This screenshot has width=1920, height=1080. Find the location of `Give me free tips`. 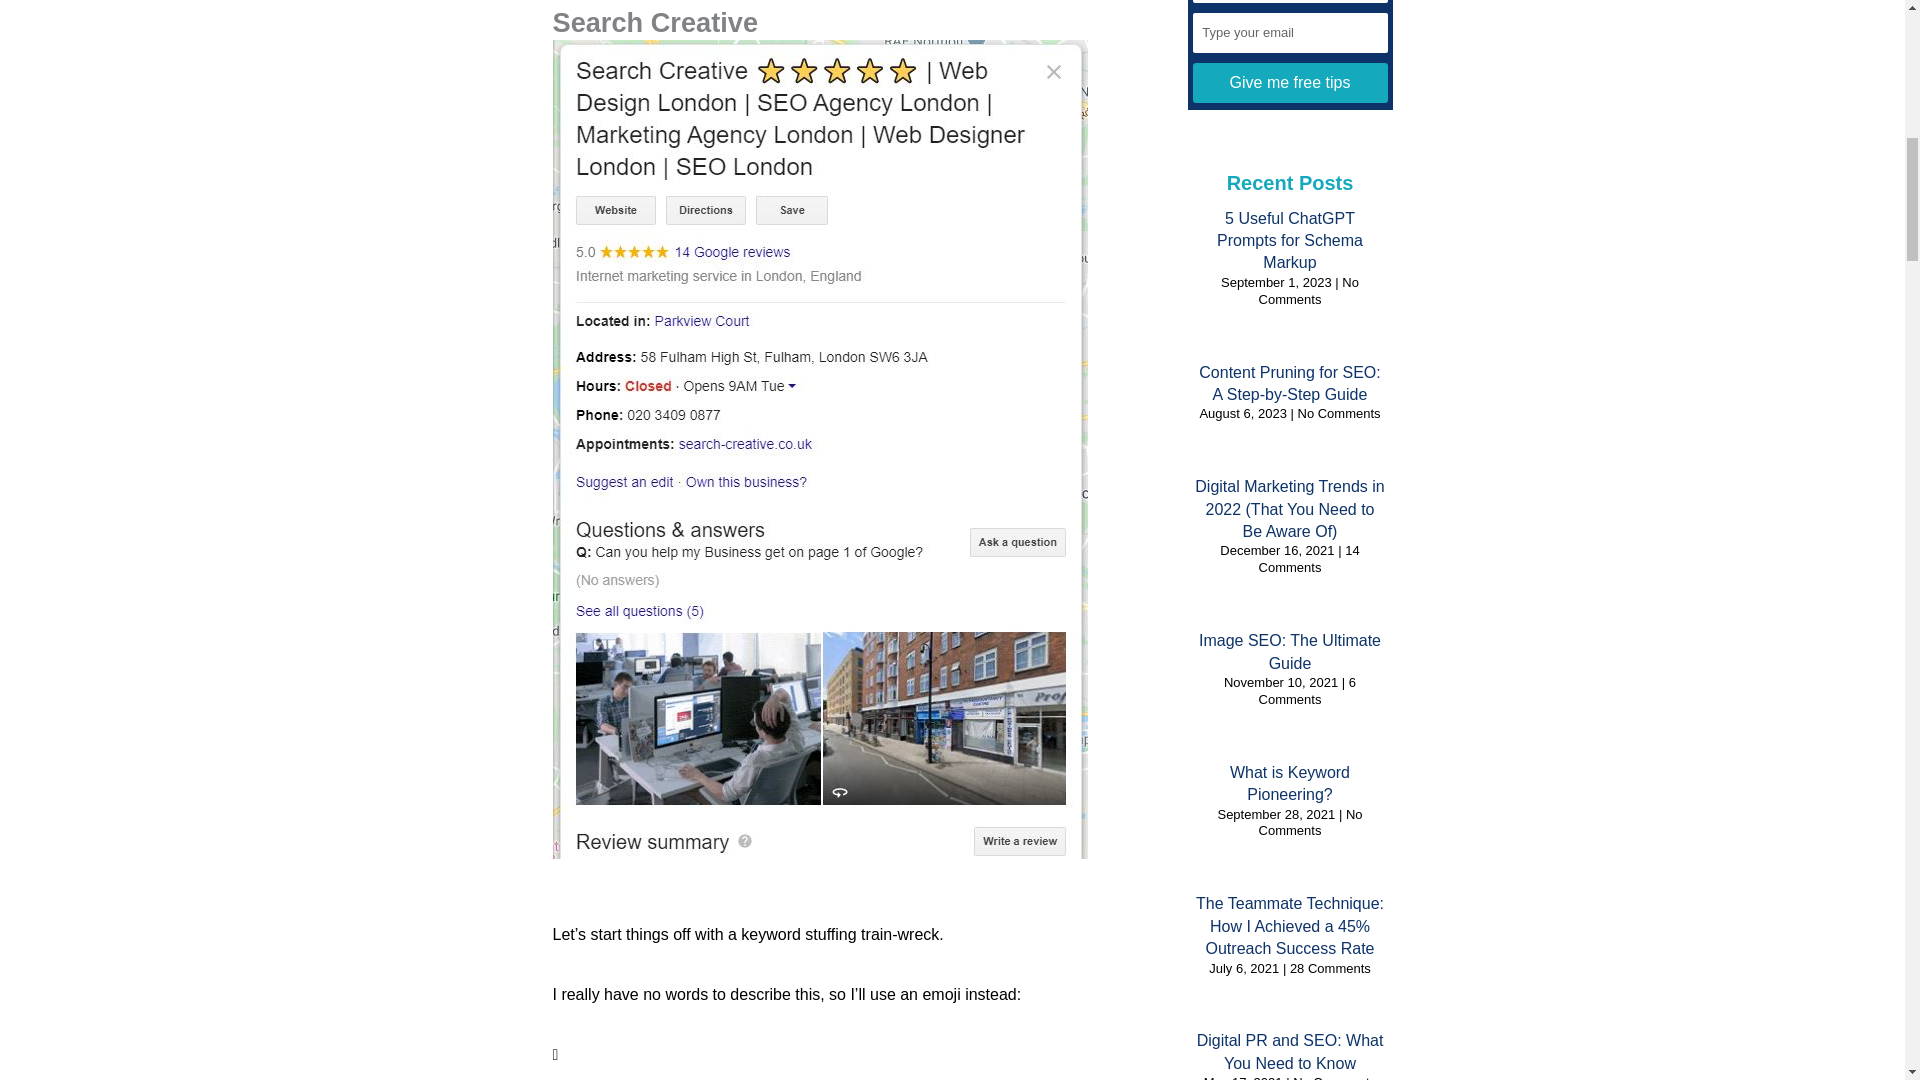

Give me free tips is located at coordinates (1289, 82).